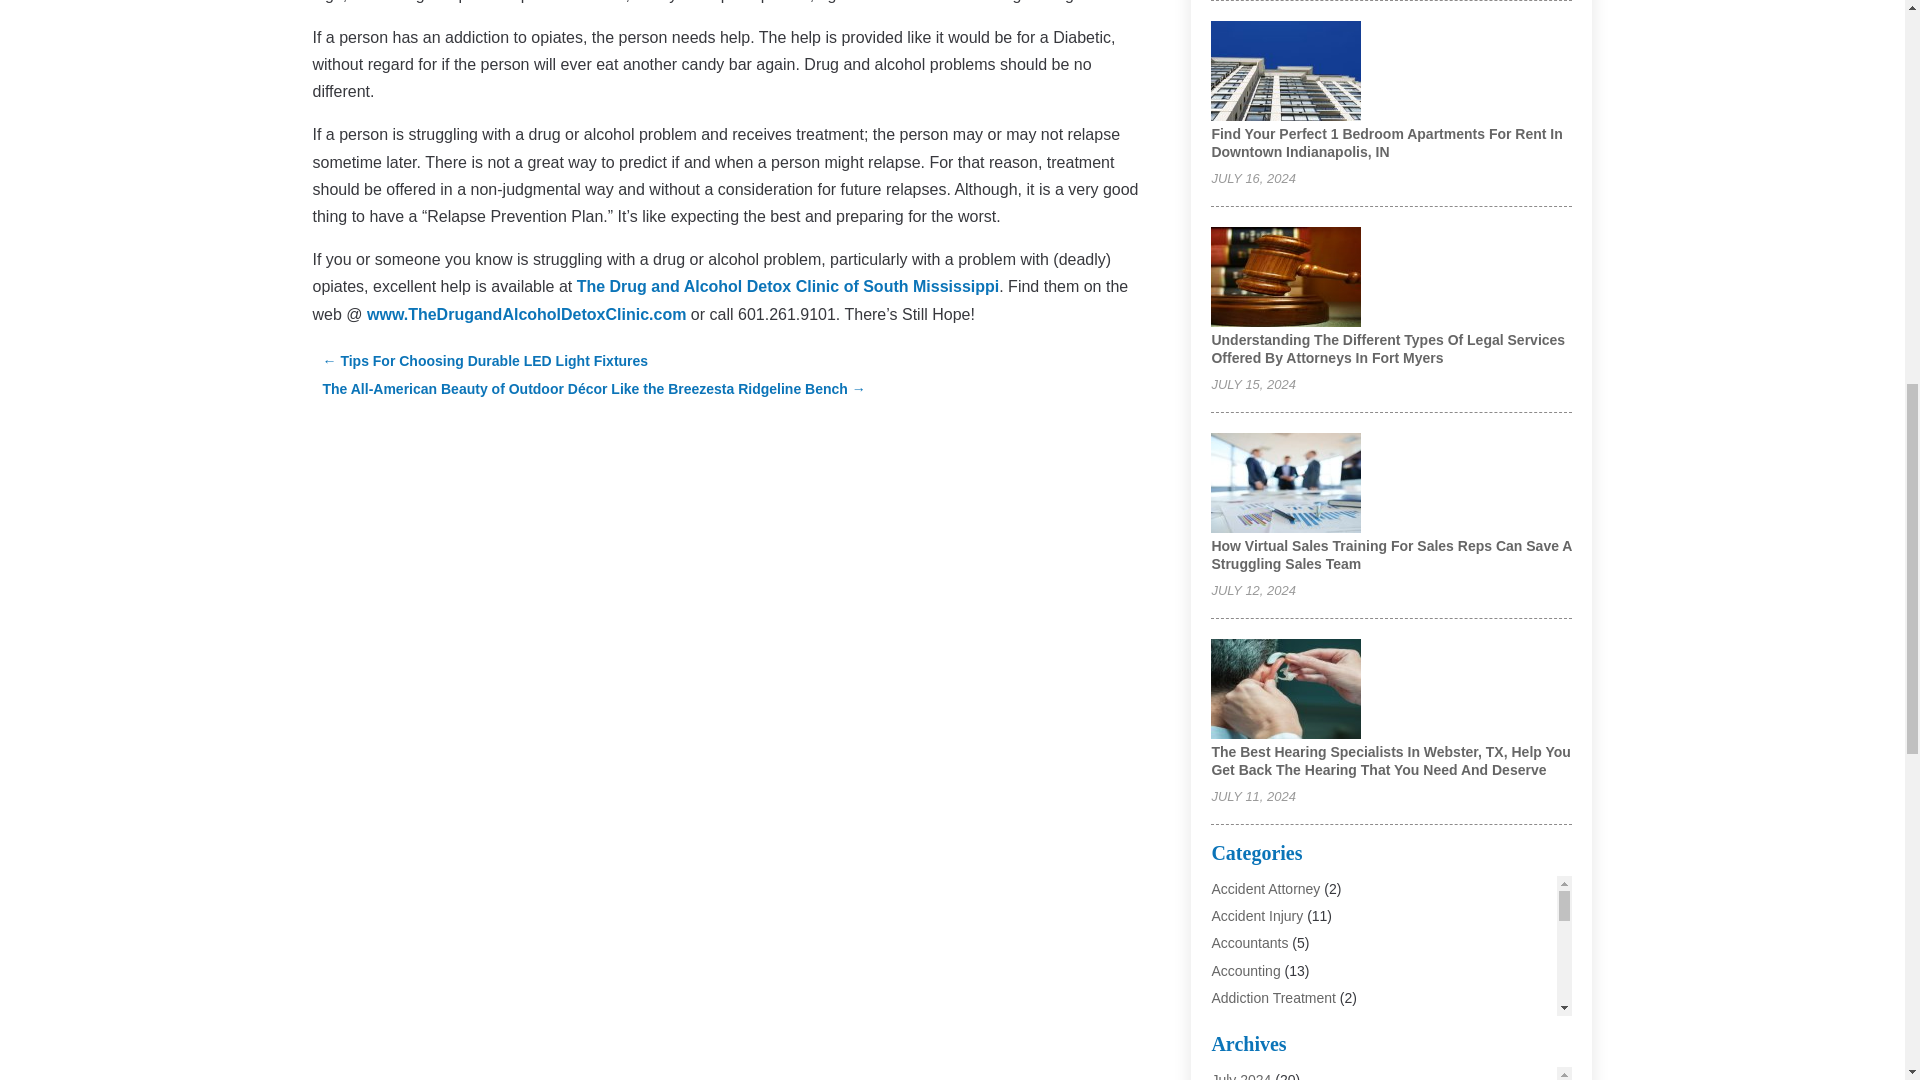  I want to click on Addiction Treatment Support, so click(1300, 1052).